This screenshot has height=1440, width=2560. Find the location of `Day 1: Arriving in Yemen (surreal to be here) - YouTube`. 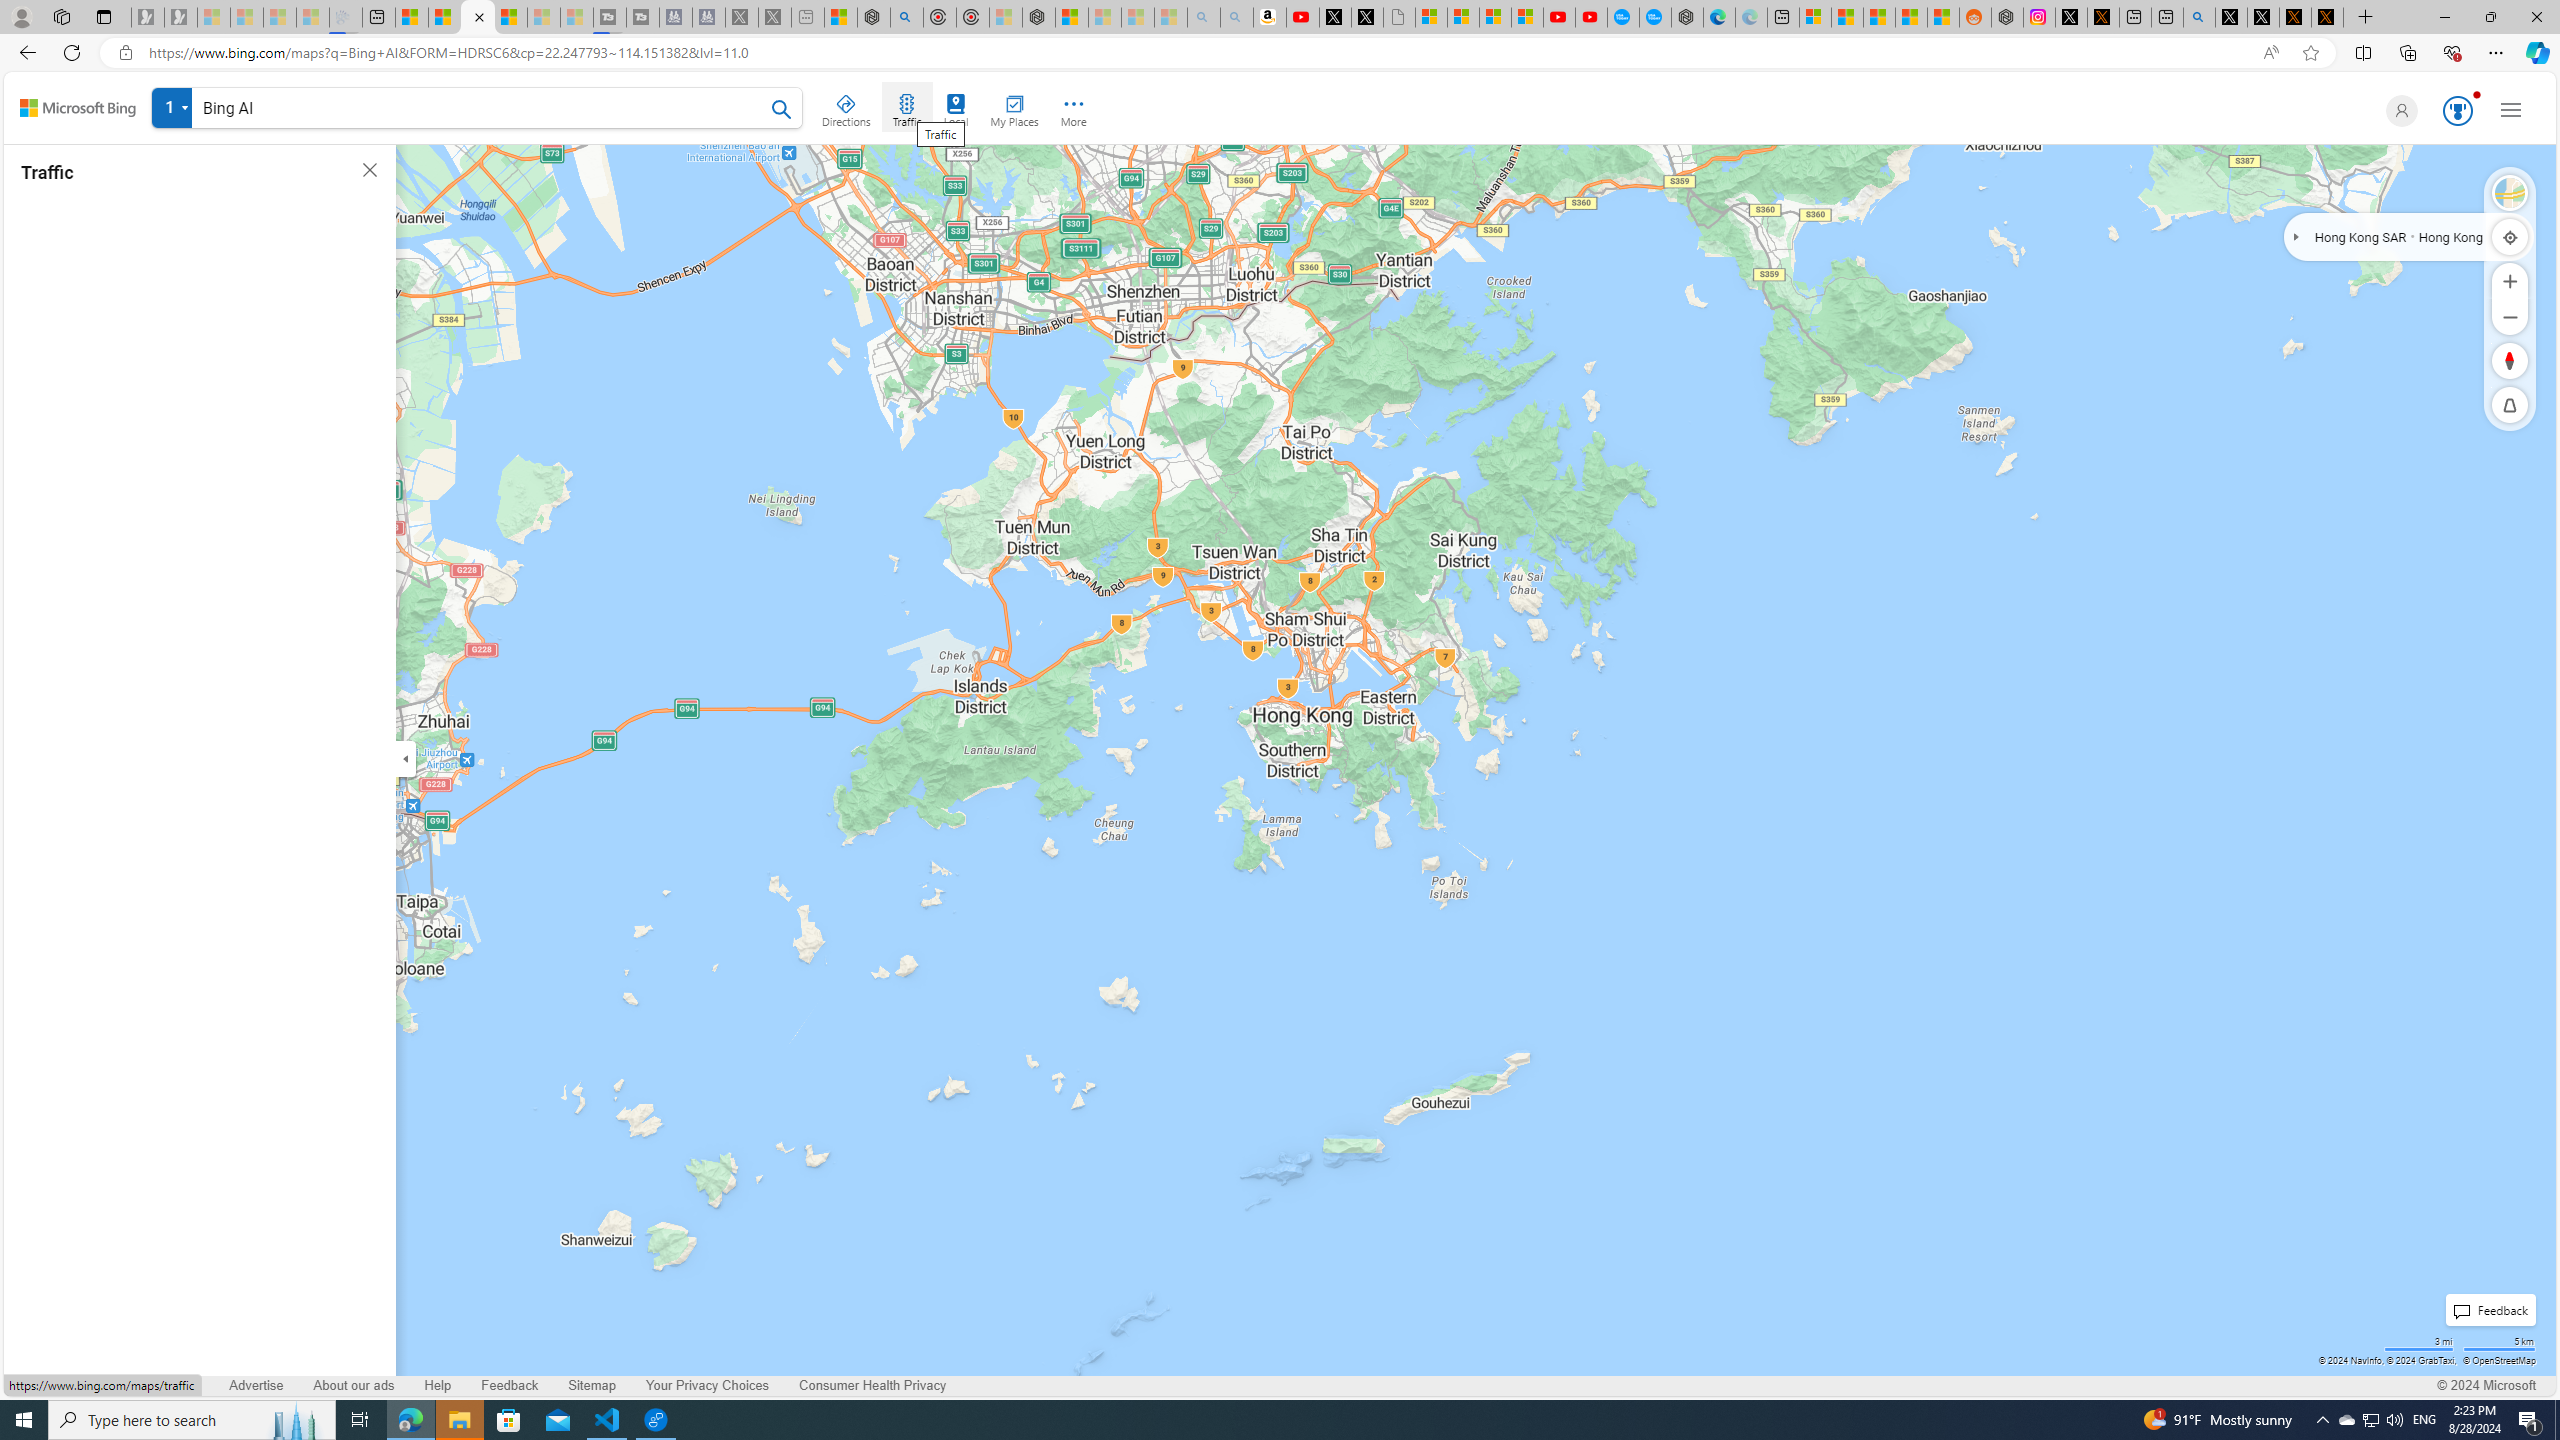

Day 1: Arriving in Yemen (surreal to be here) - YouTube is located at coordinates (1302, 17).